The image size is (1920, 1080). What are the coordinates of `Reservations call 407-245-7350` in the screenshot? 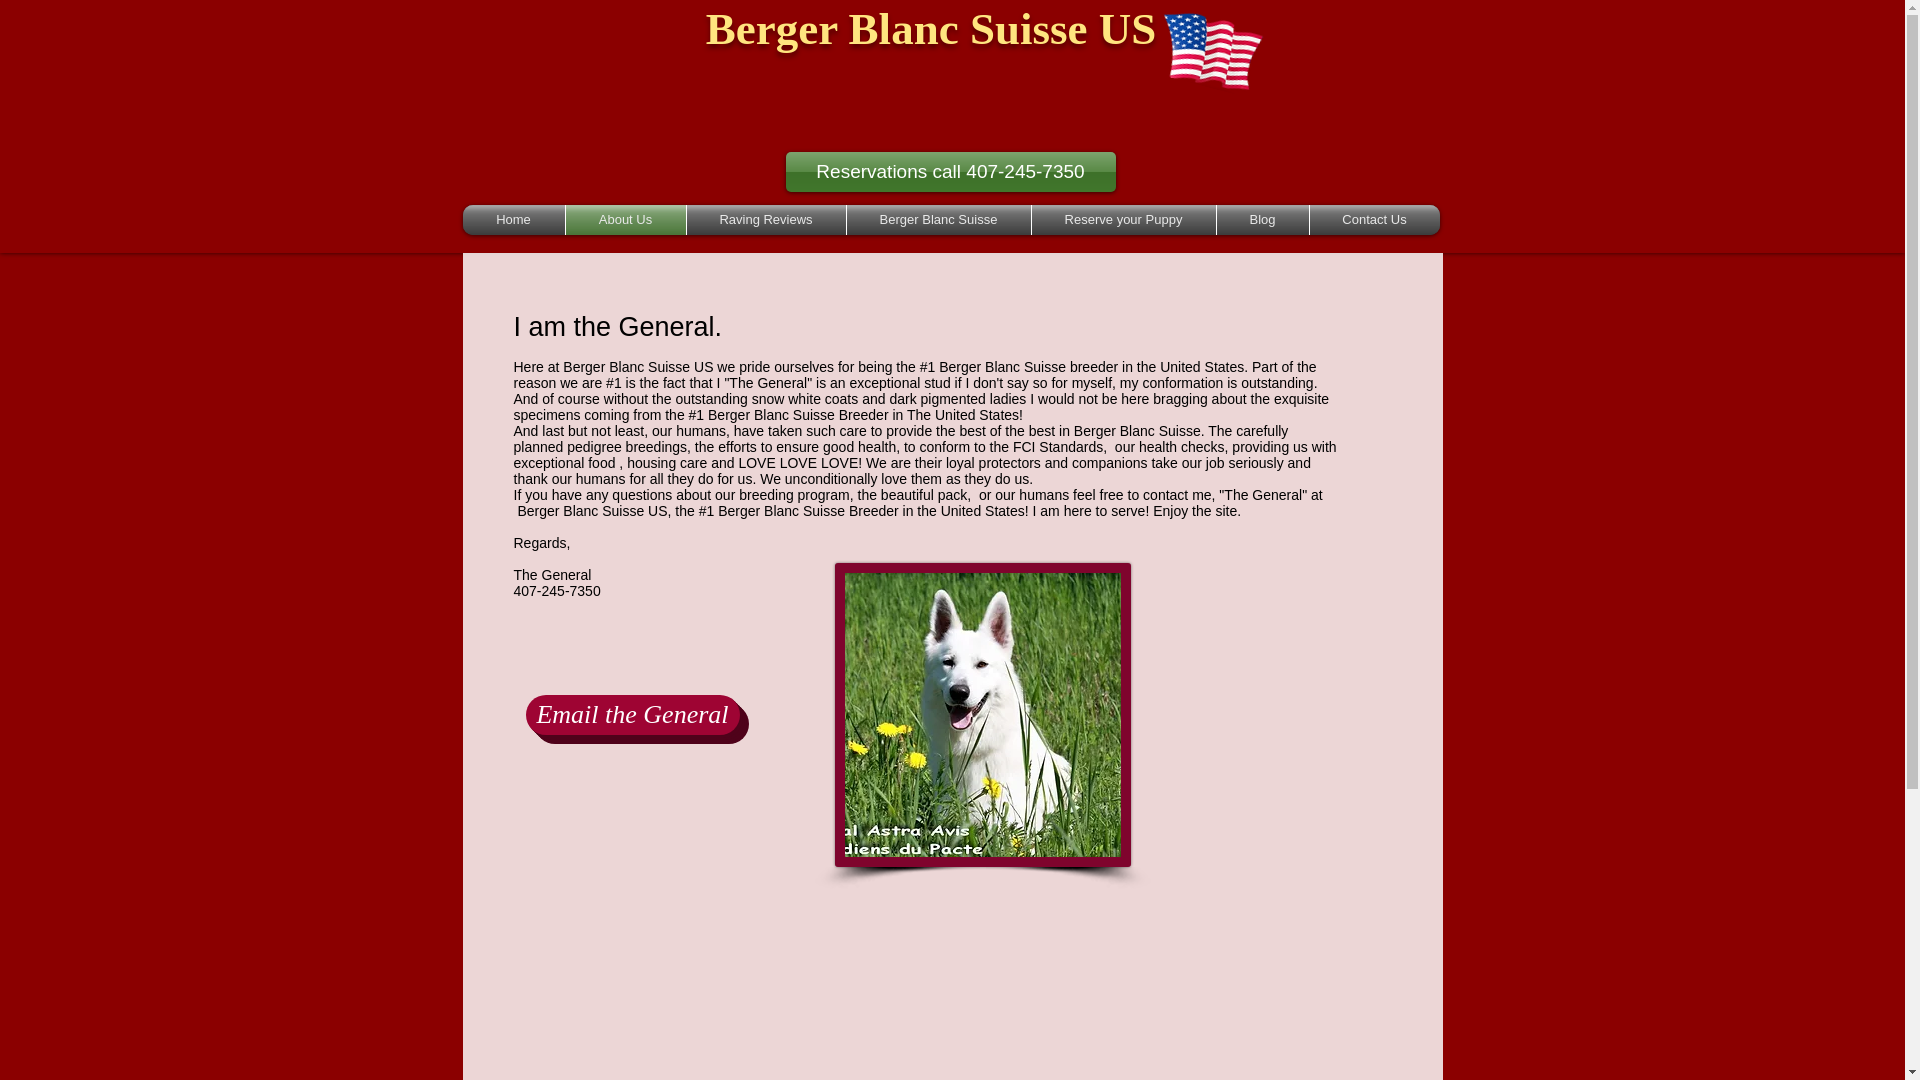 It's located at (950, 172).